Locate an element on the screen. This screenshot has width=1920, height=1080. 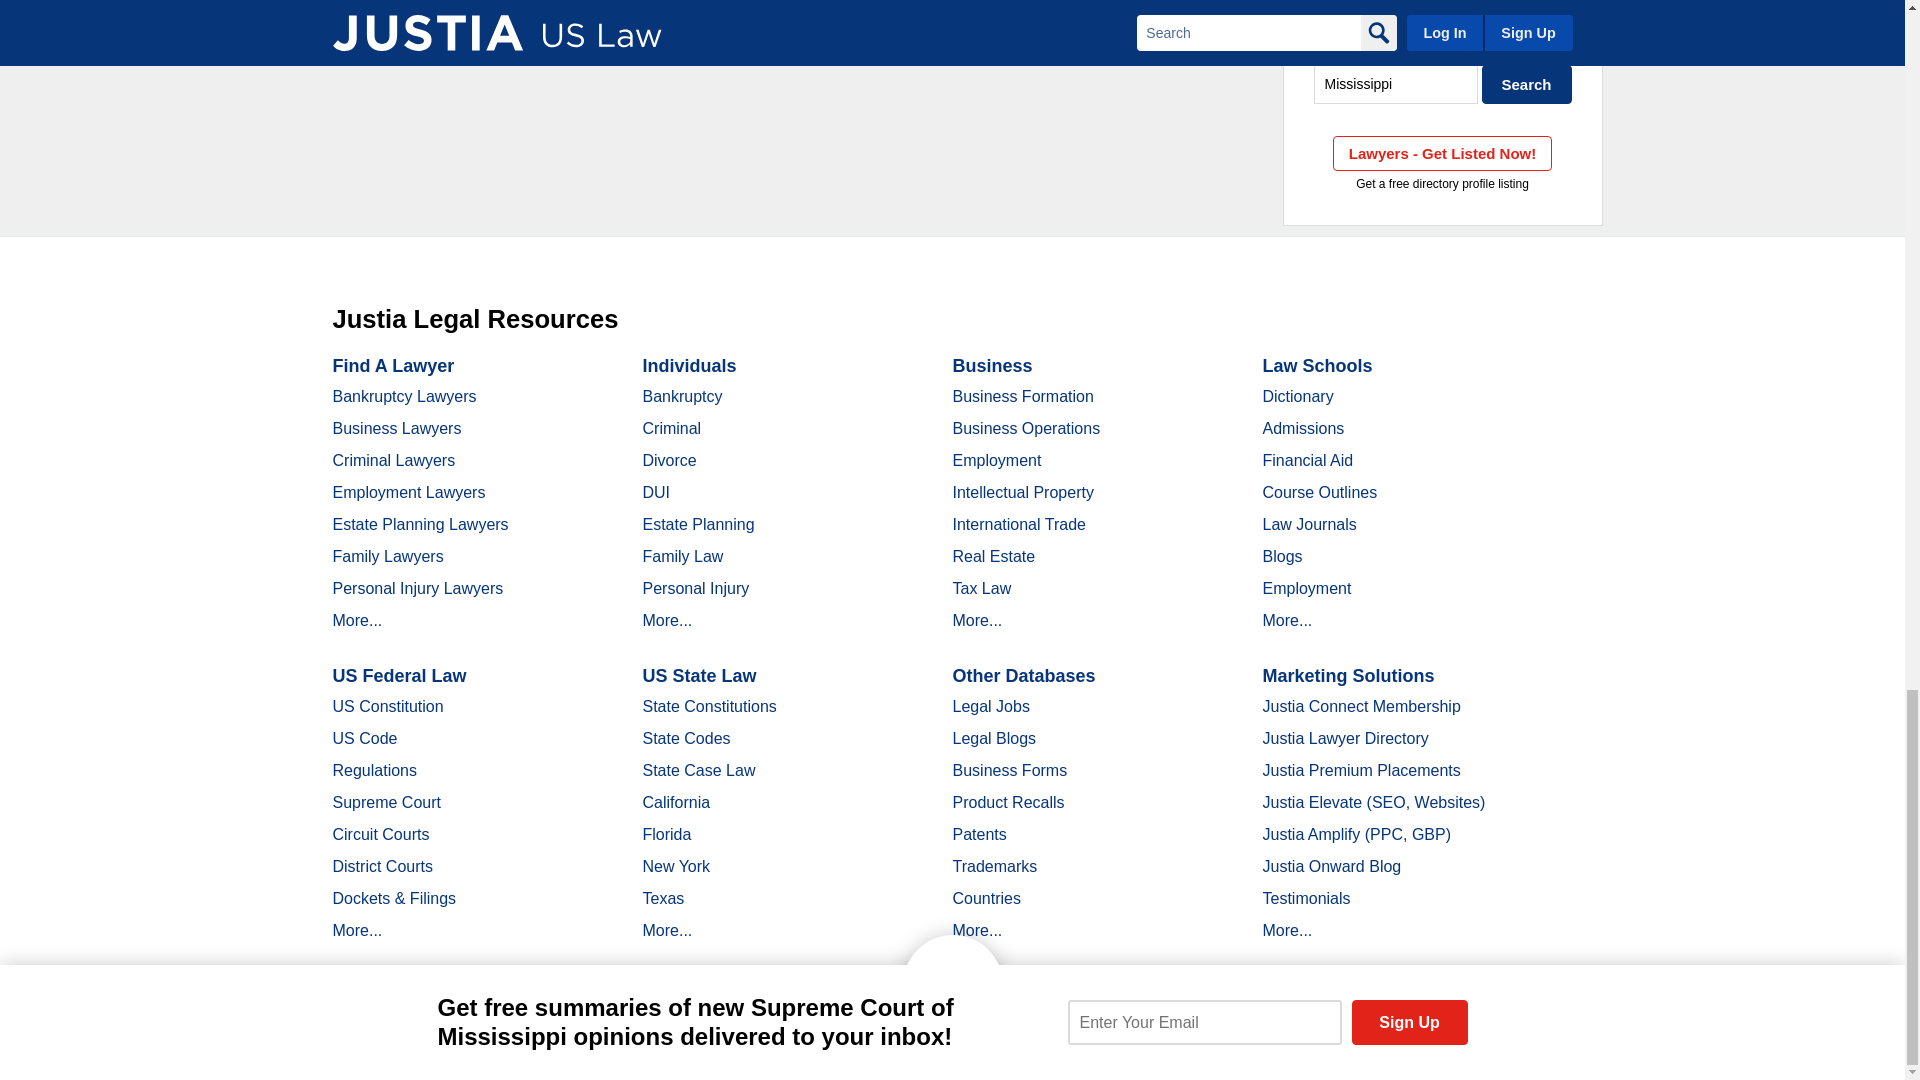
YouTube is located at coordinates (560, 1044).